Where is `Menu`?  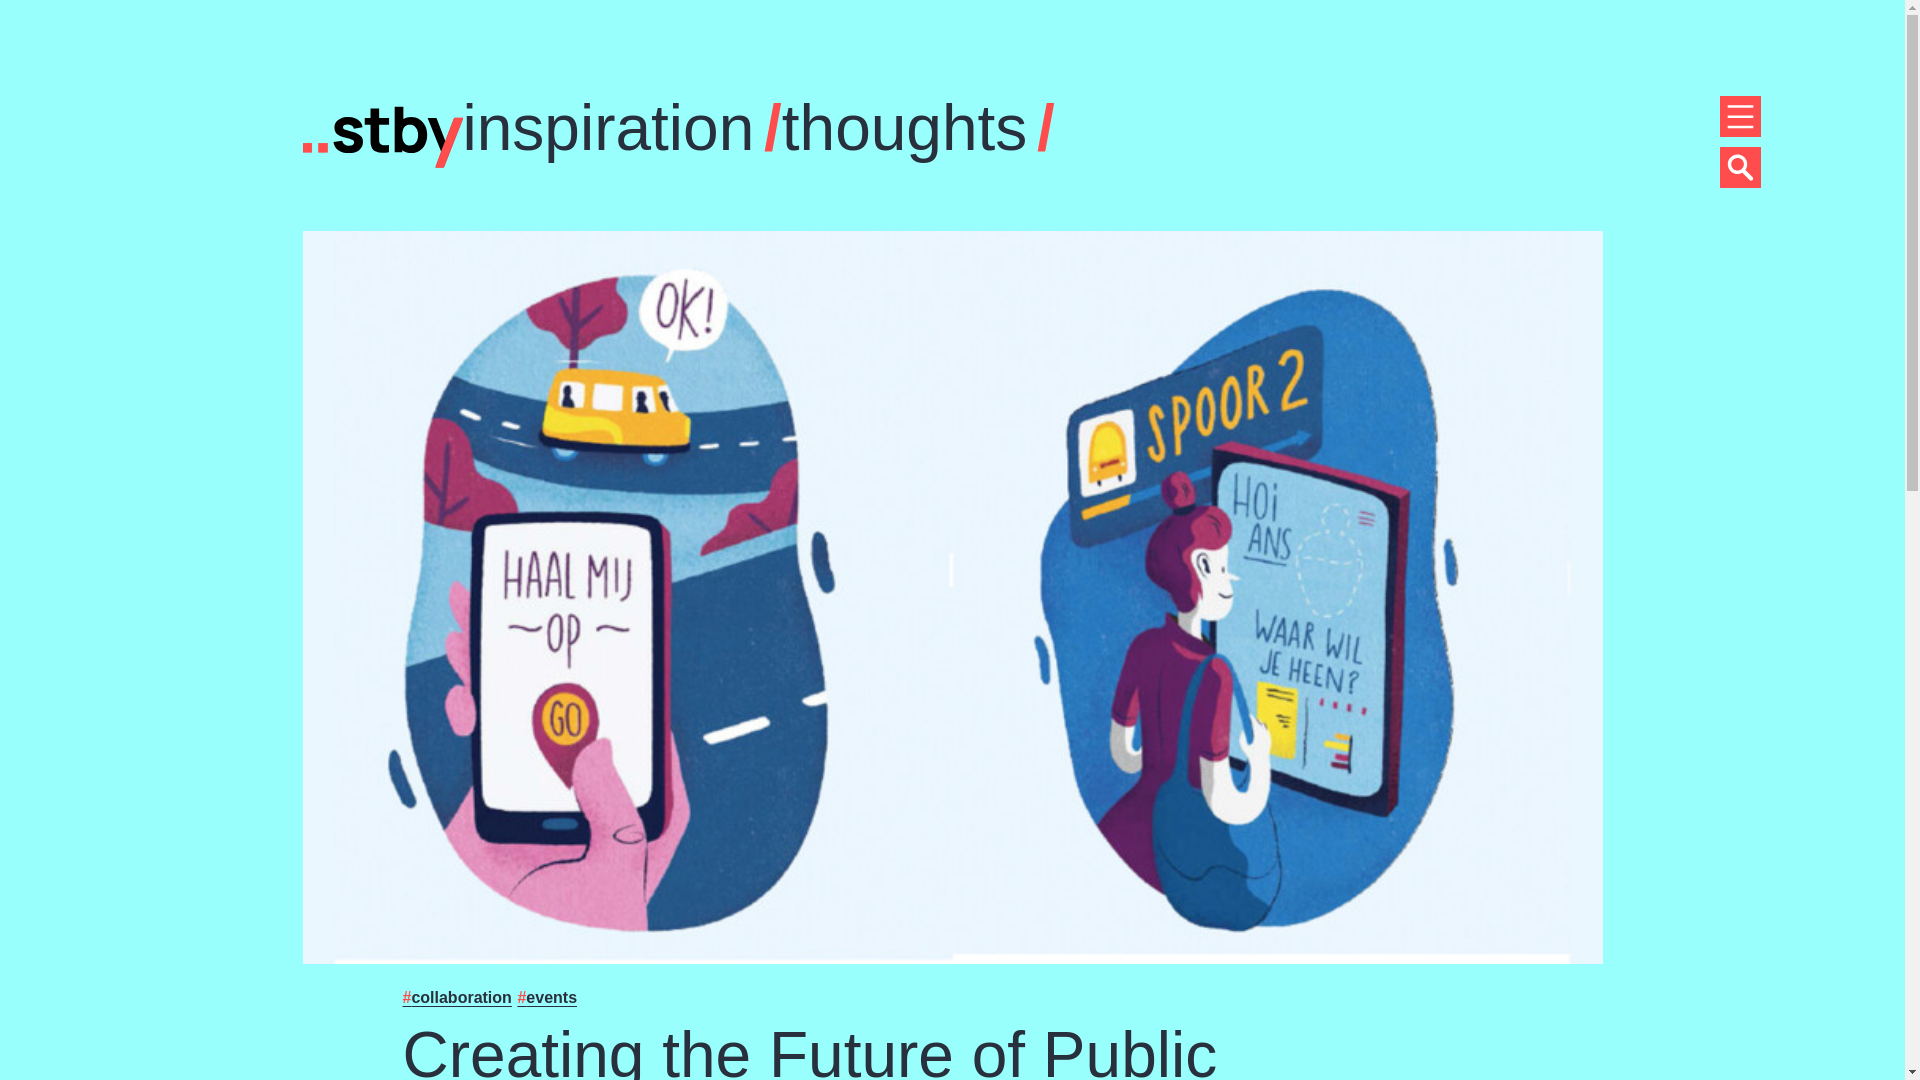
Menu is located at coordinates (1740, 166).